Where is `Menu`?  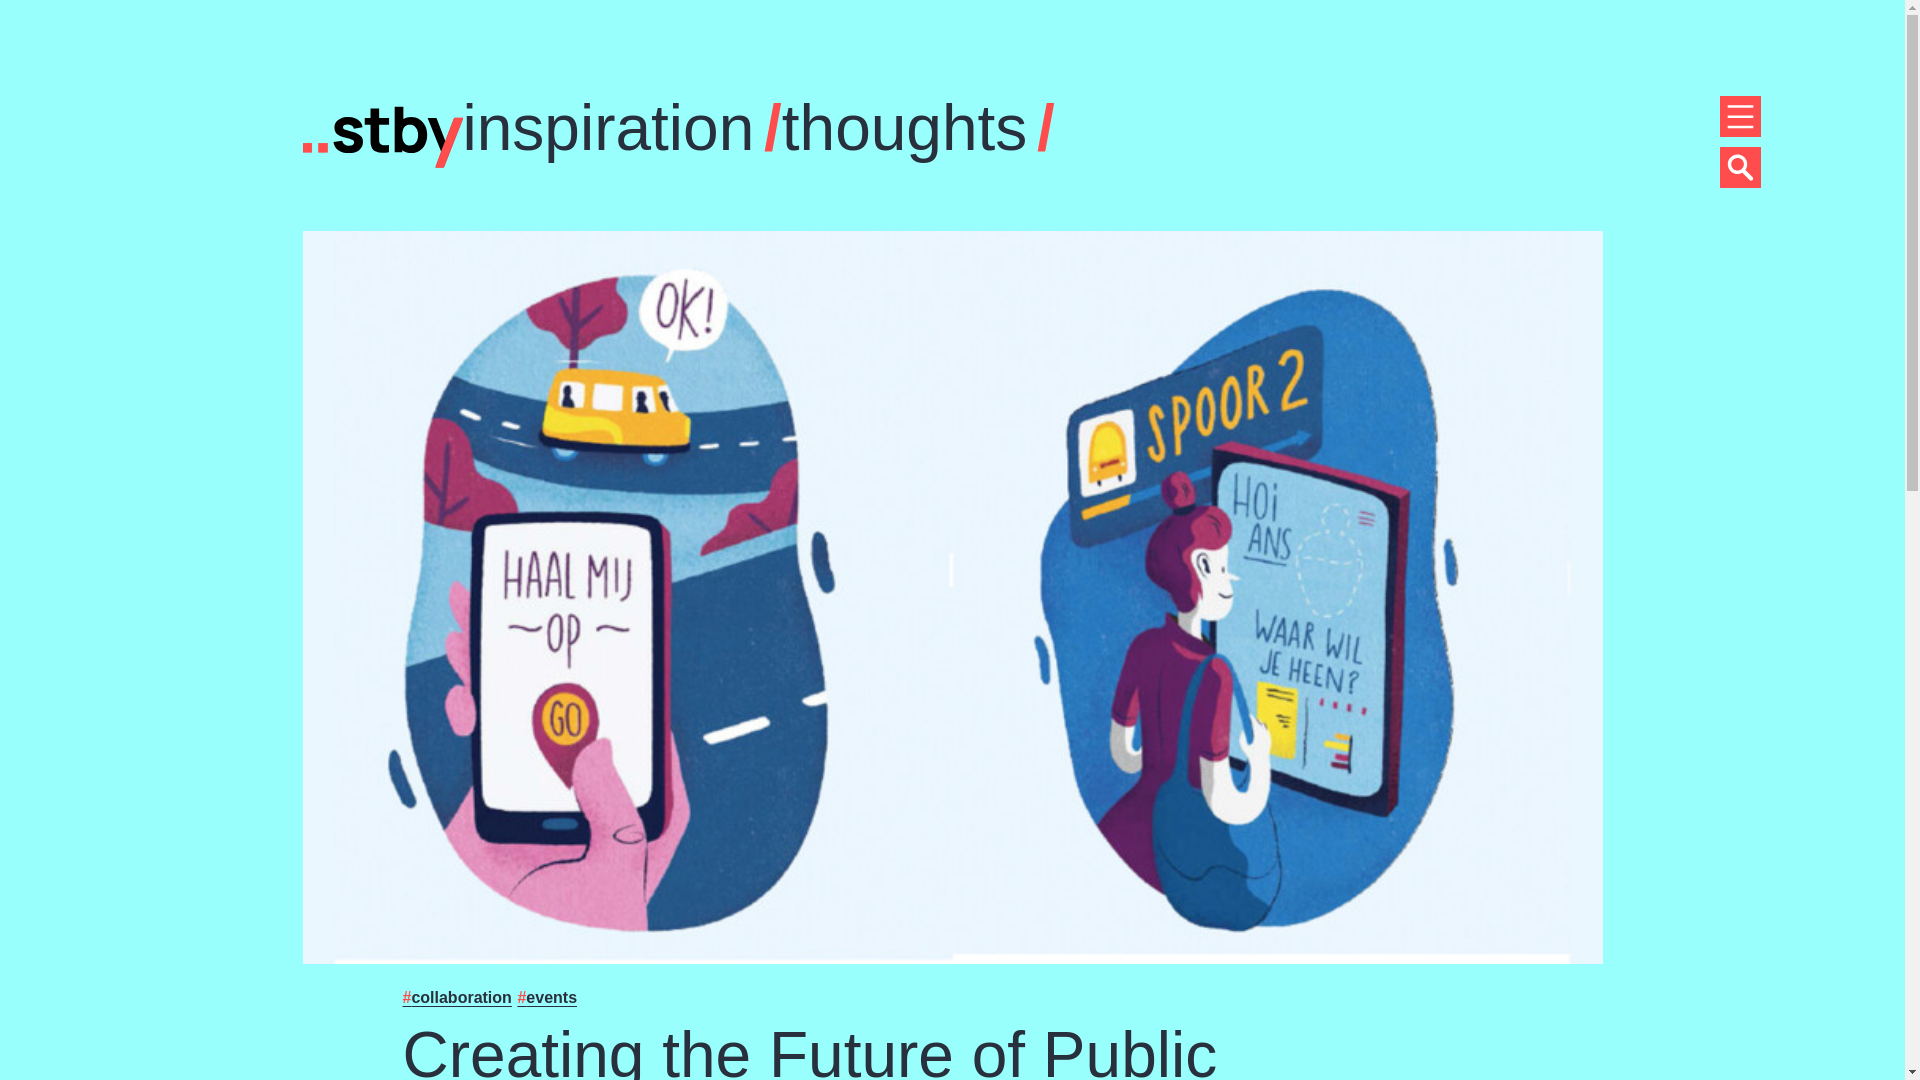
Menu is located at coordinates (1740, 166).